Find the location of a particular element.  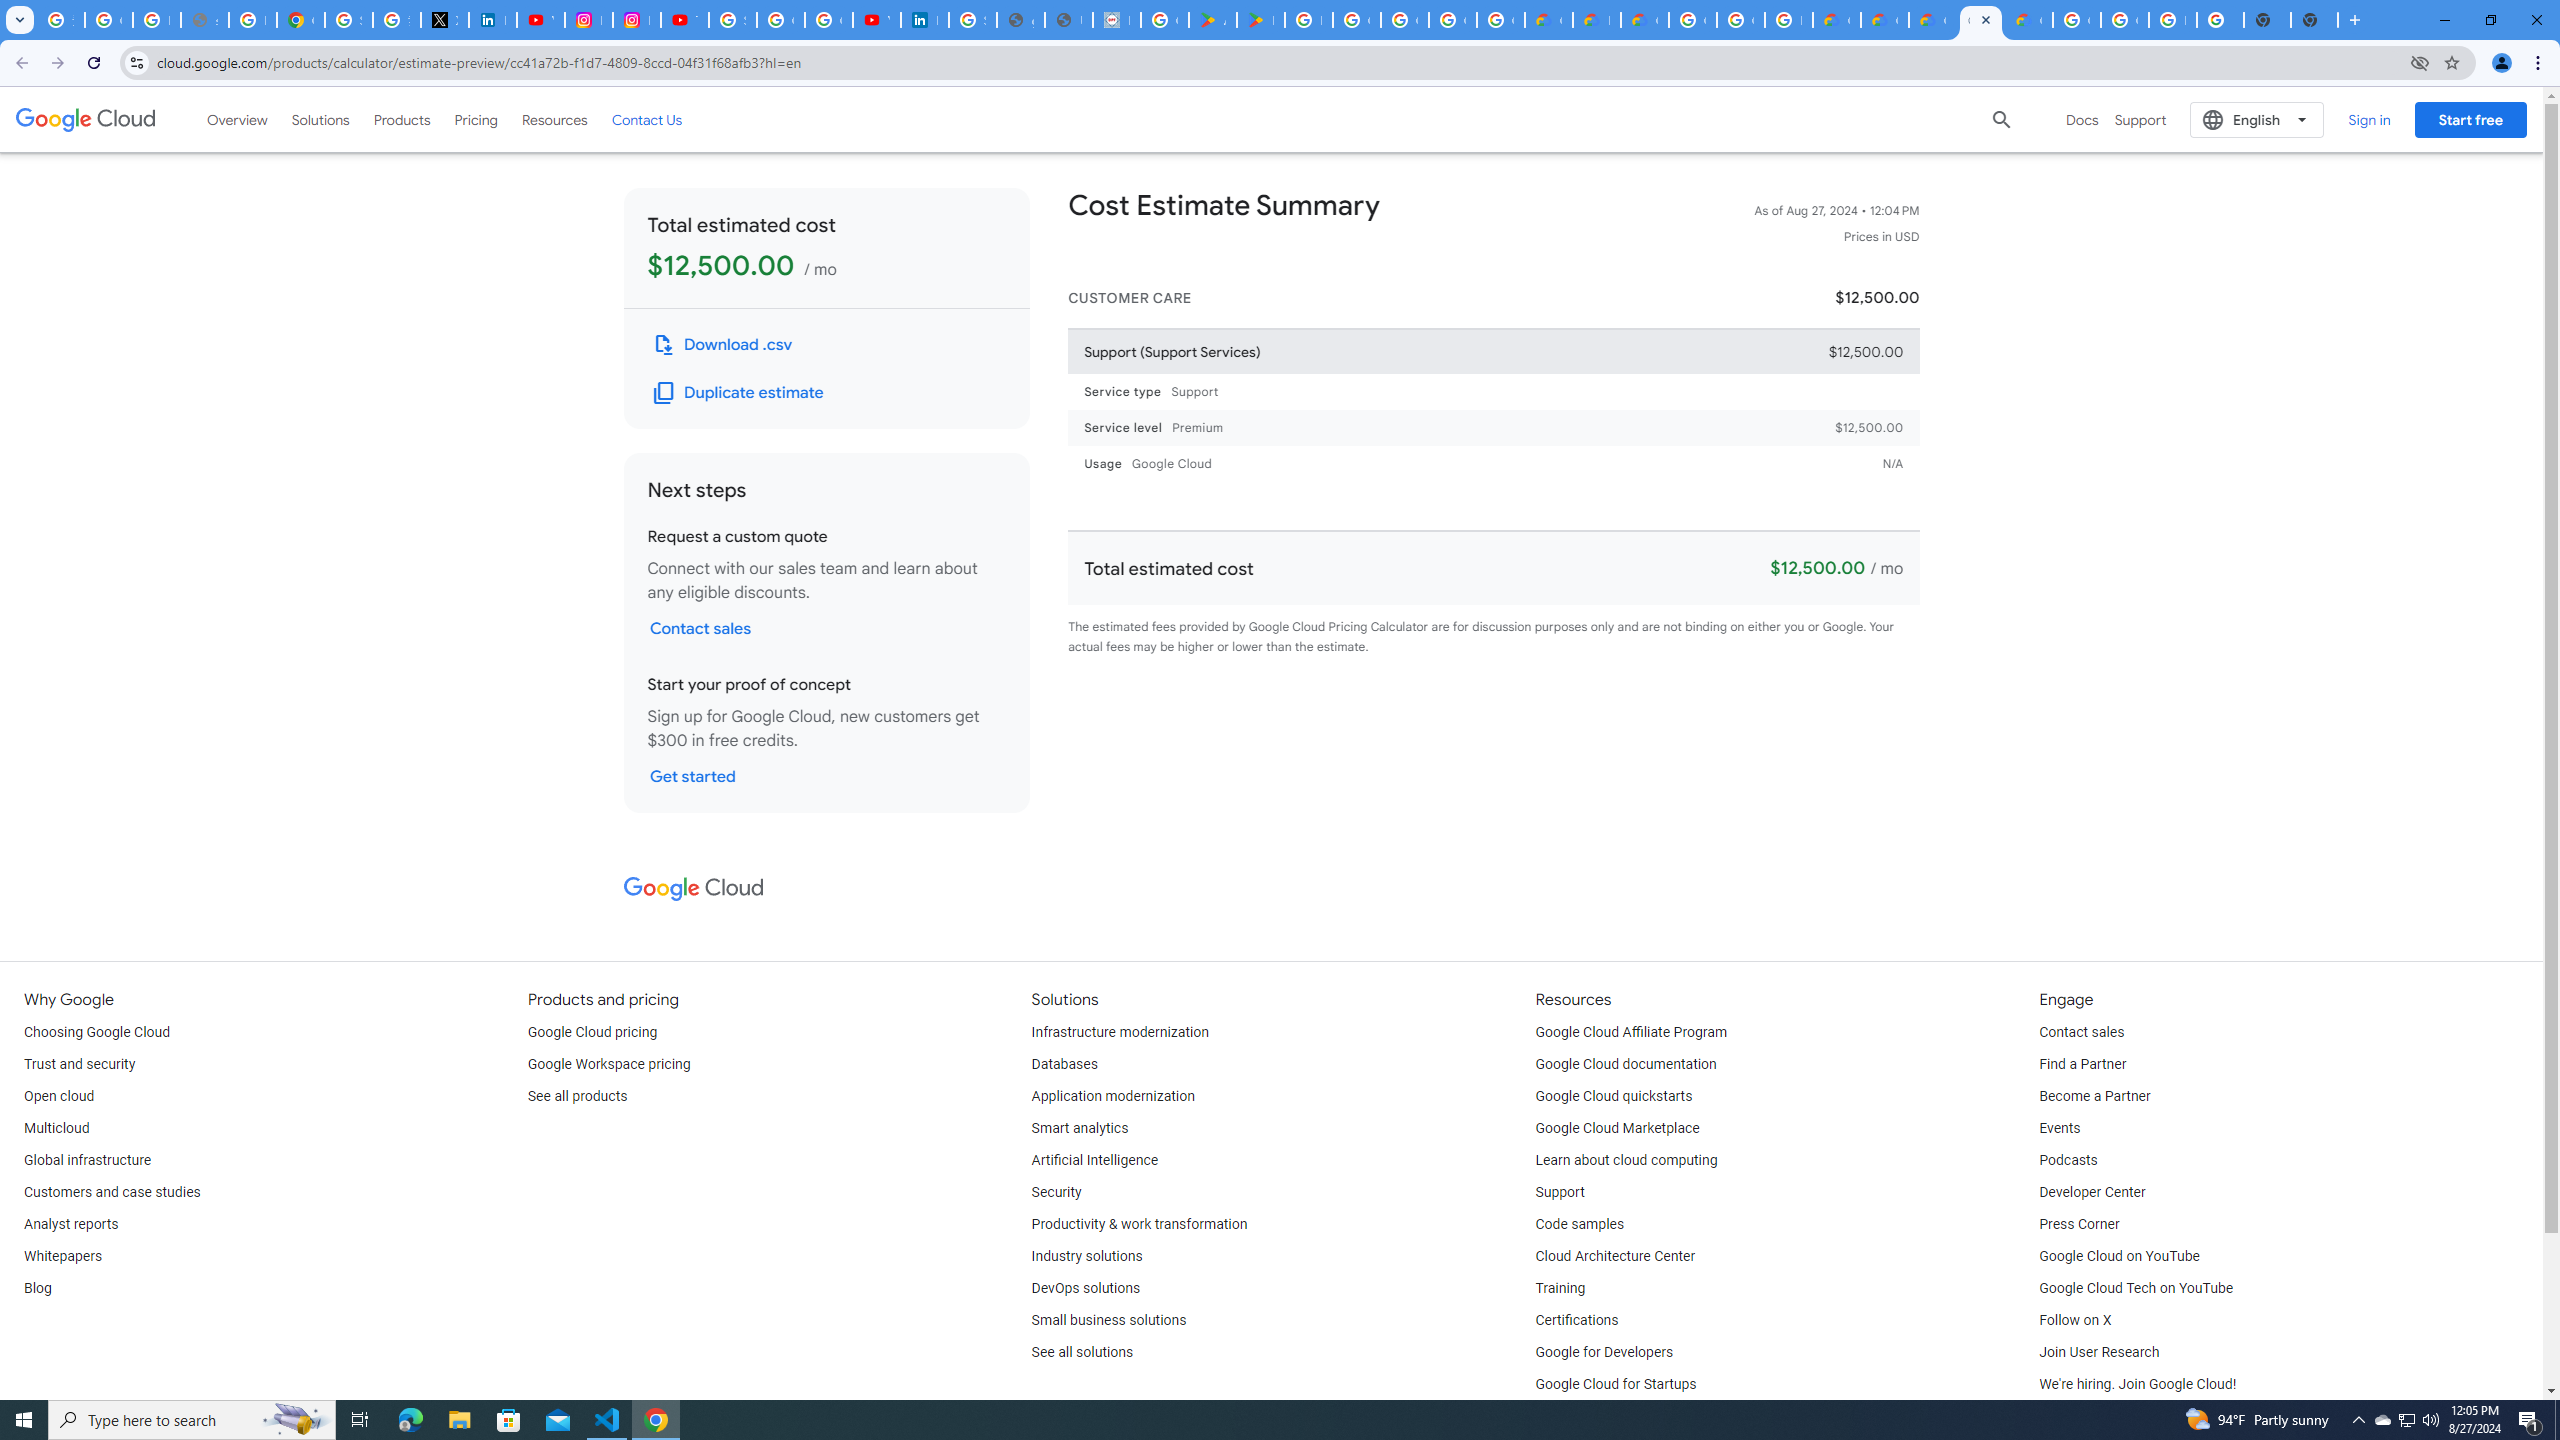

Sign in - Google Accounts is located at coordinates (348, 20).